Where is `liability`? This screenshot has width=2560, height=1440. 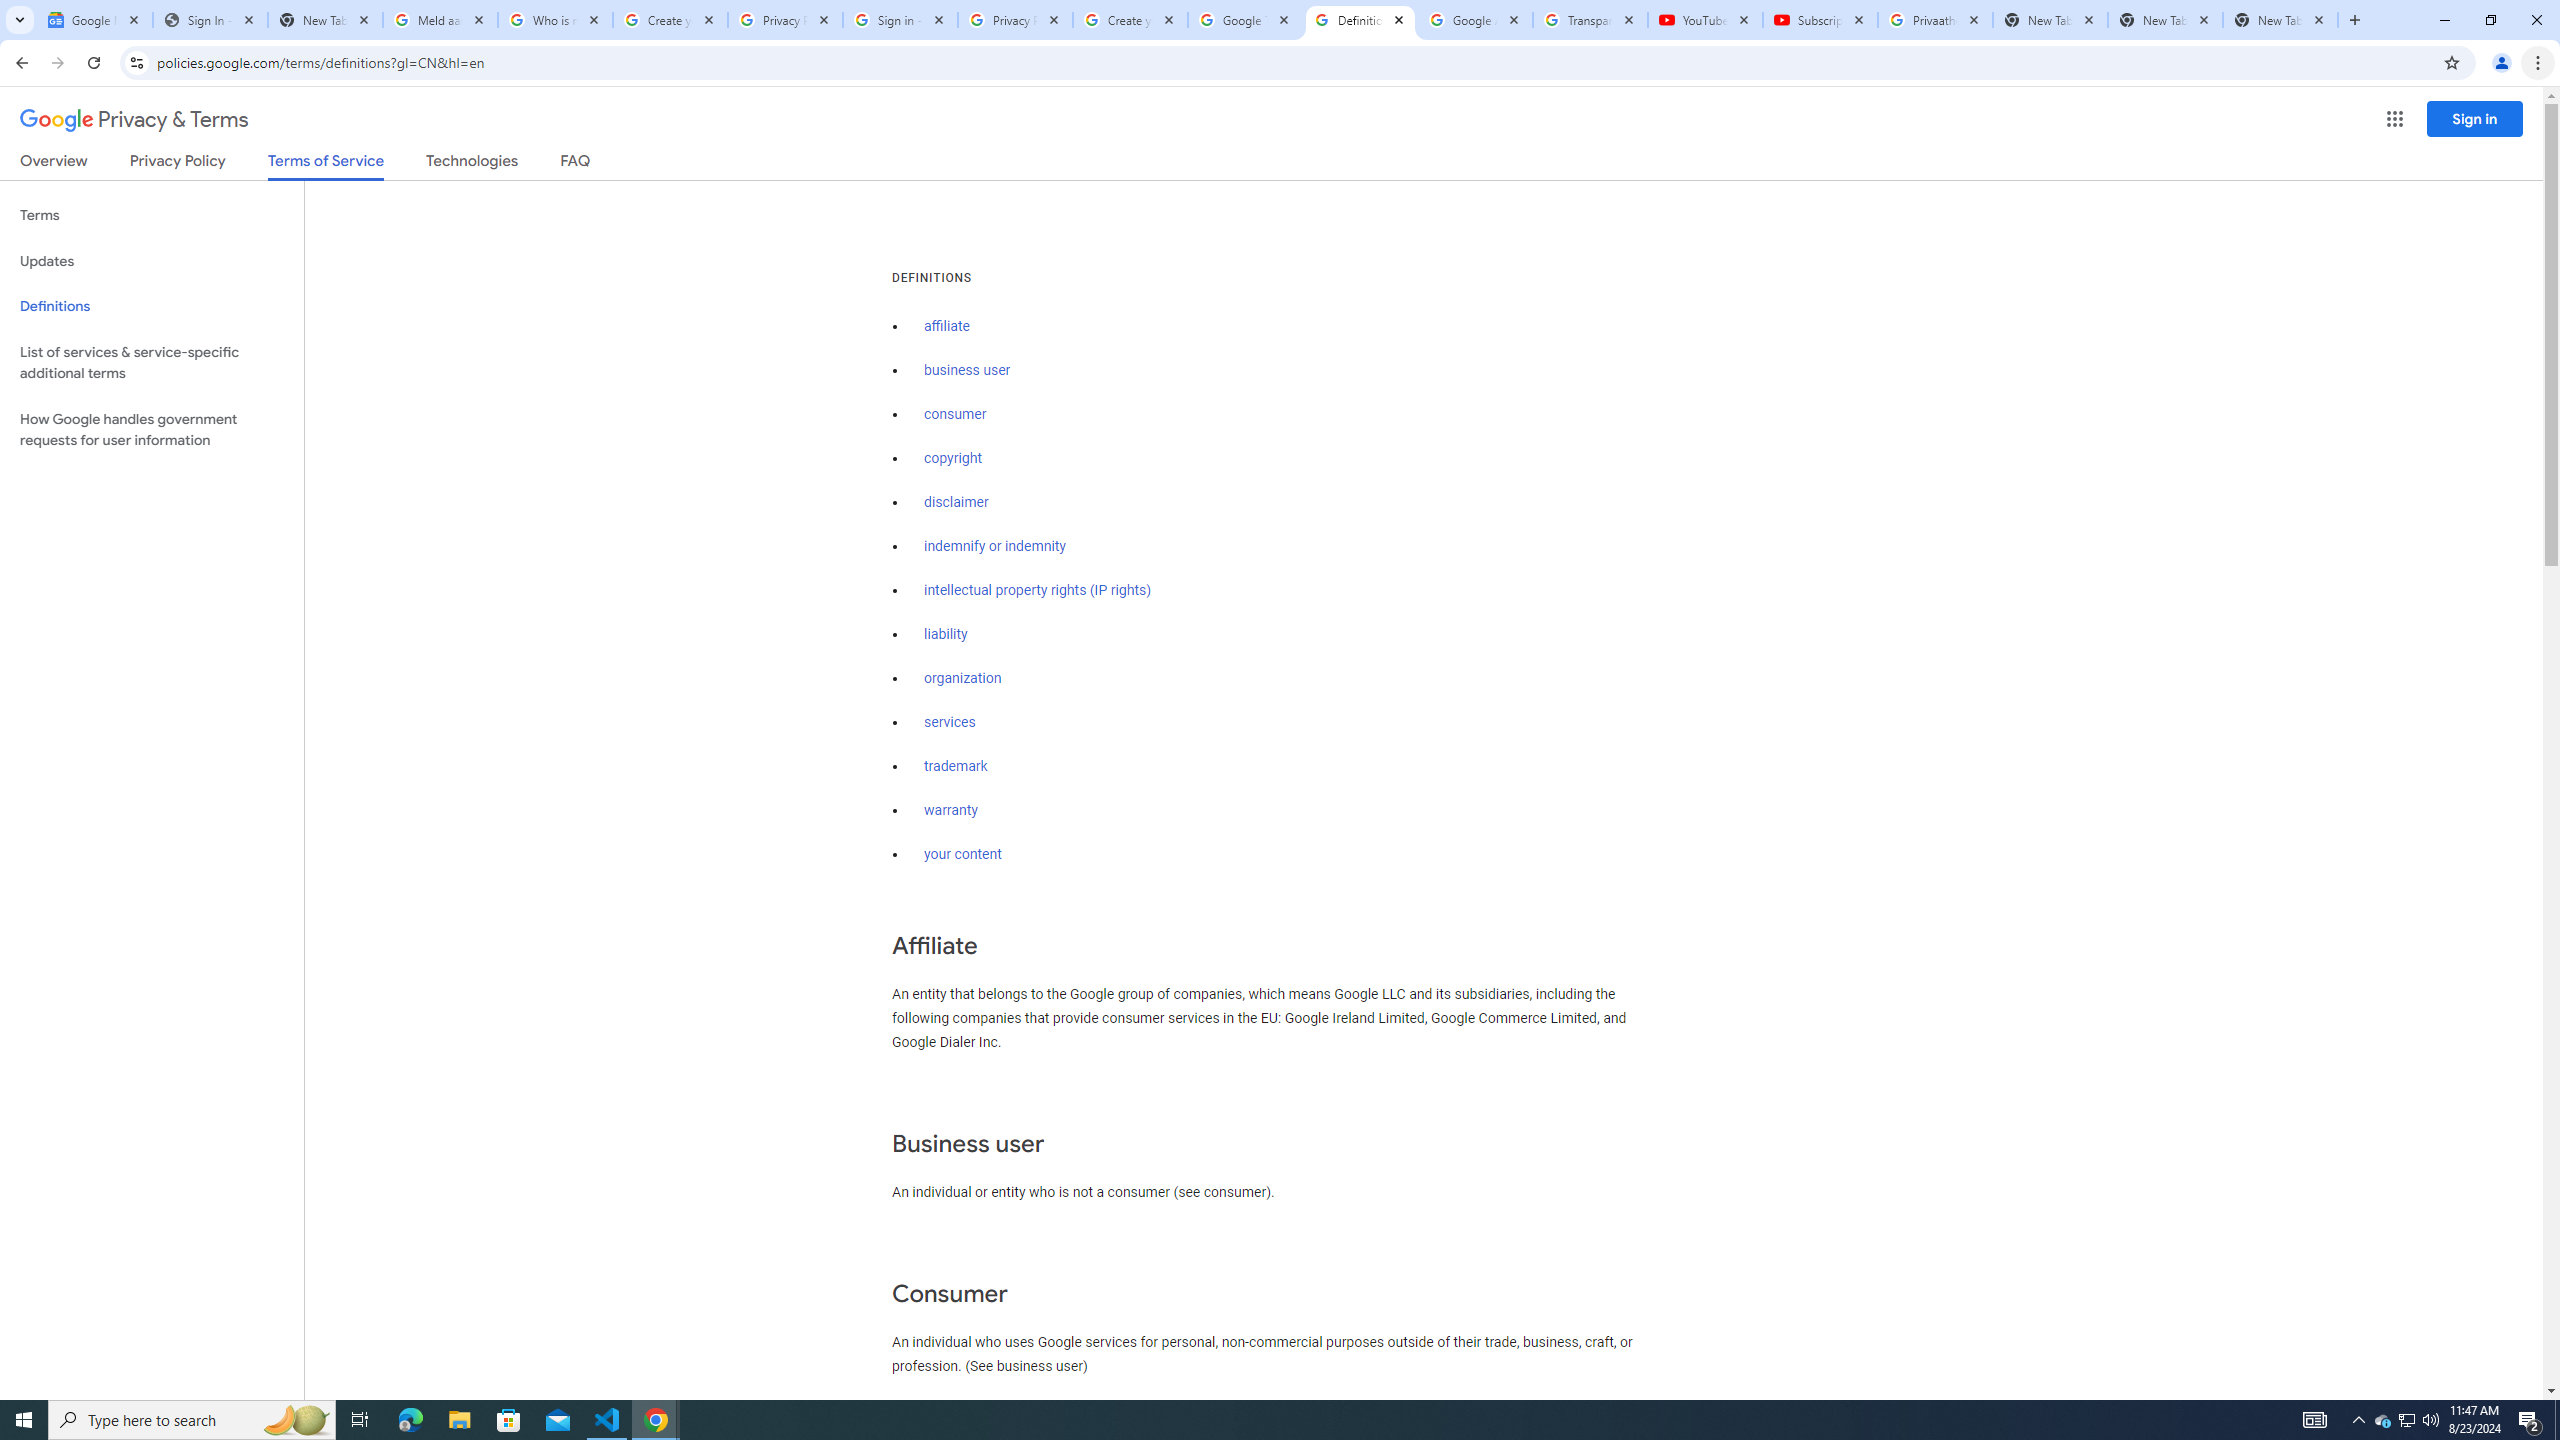 liability is located at coordinates (946, 634).